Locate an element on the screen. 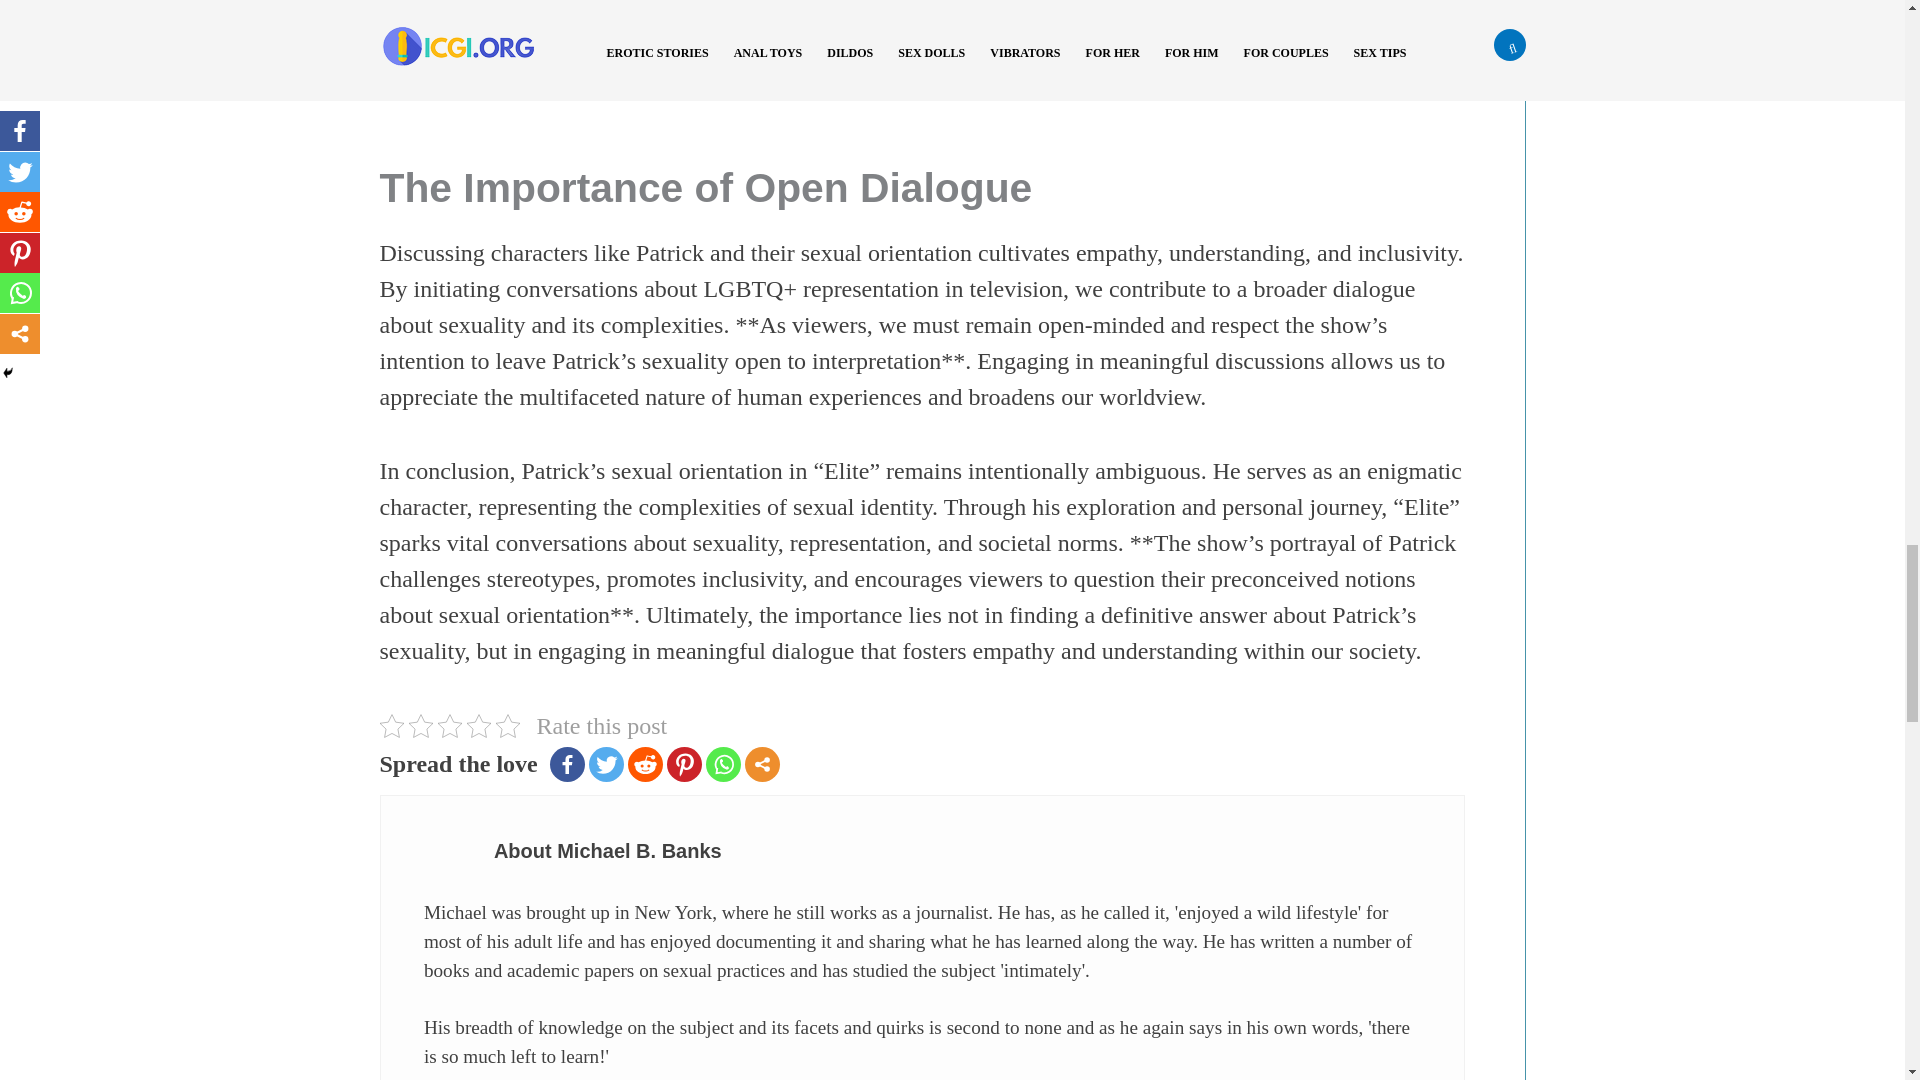  Twitter is located at coordinates (606, 764).